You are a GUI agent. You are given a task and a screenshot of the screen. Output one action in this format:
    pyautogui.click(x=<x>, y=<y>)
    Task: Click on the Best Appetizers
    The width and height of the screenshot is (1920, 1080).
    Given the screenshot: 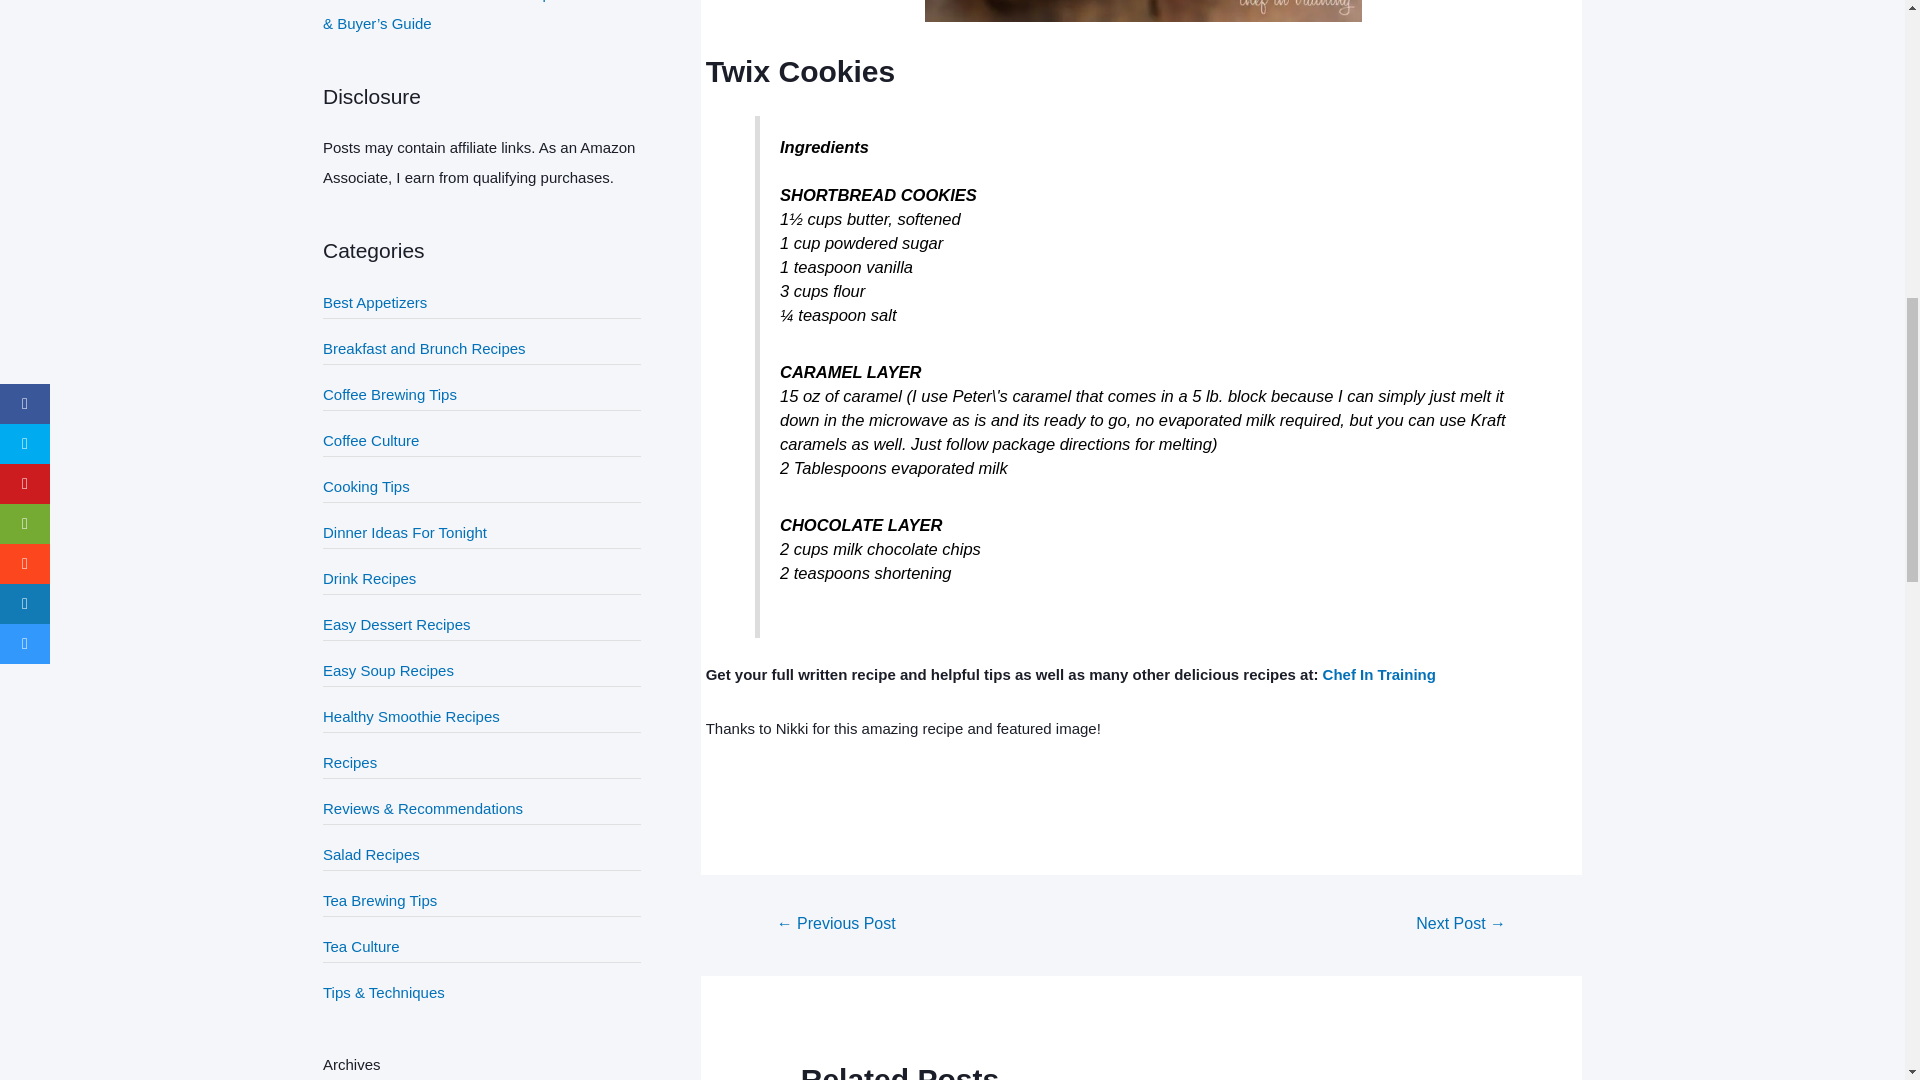 What is the action you would take?
    pyautogui.click(x=374, y=302)
    